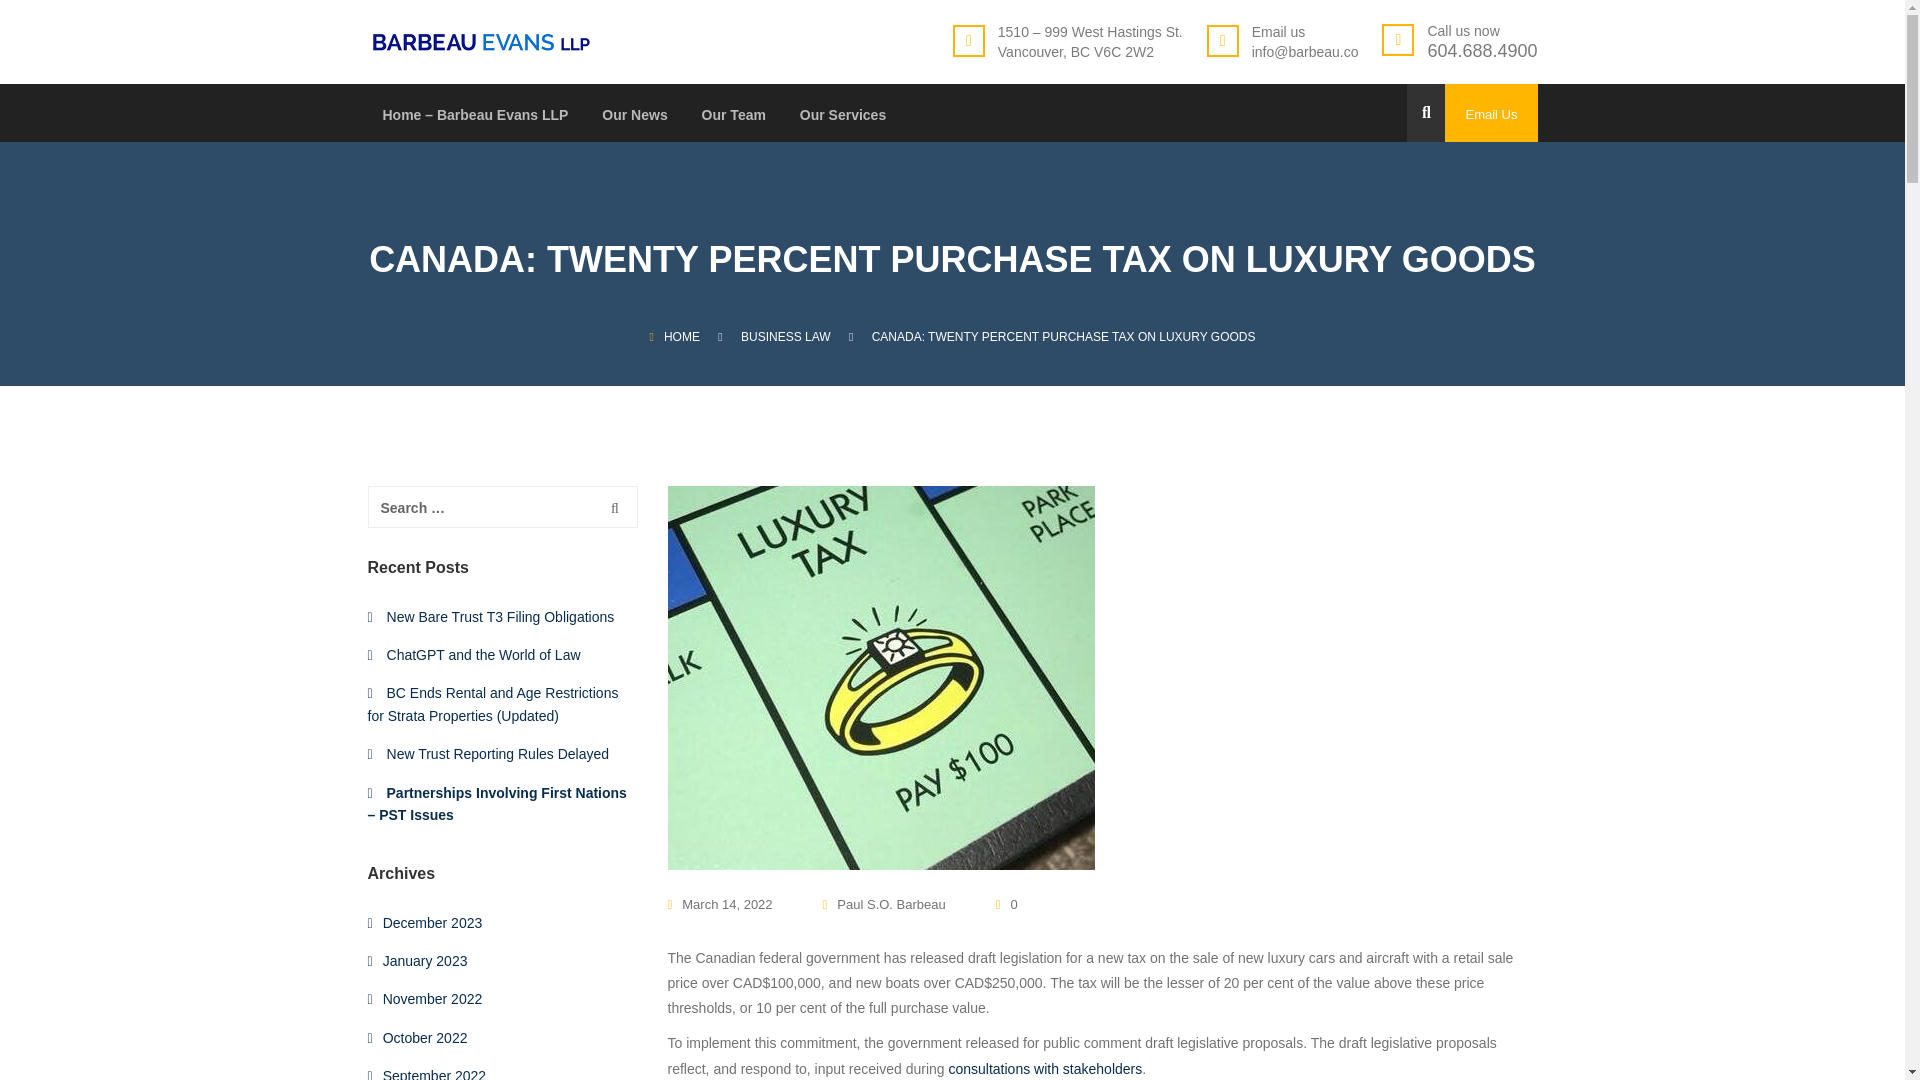 This screenshot has height=1080, width=1920. What do you see at coordinates (842, 124) in the screenshot?
I see `Our Services` at bounding box center [842, 124].